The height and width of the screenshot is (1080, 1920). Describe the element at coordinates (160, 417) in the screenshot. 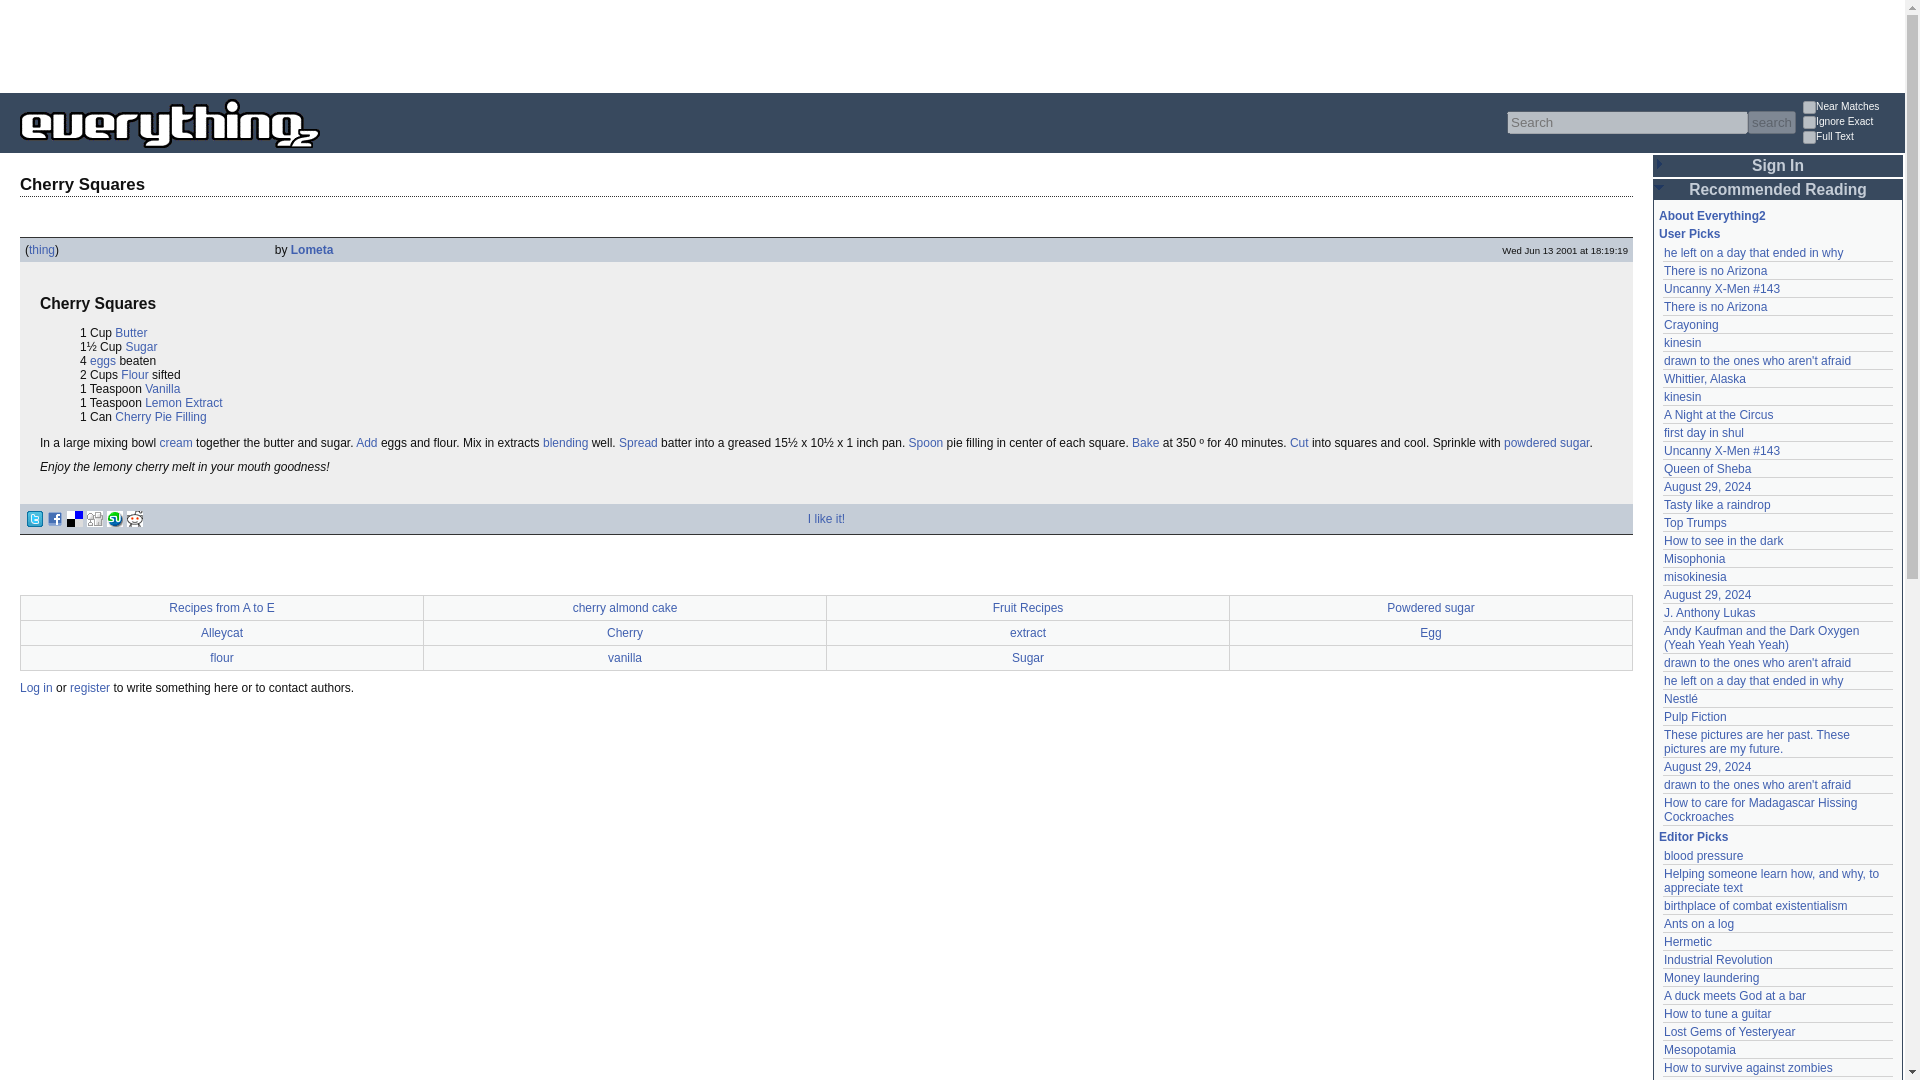

I see `Cherry Pie Filling` at that location.